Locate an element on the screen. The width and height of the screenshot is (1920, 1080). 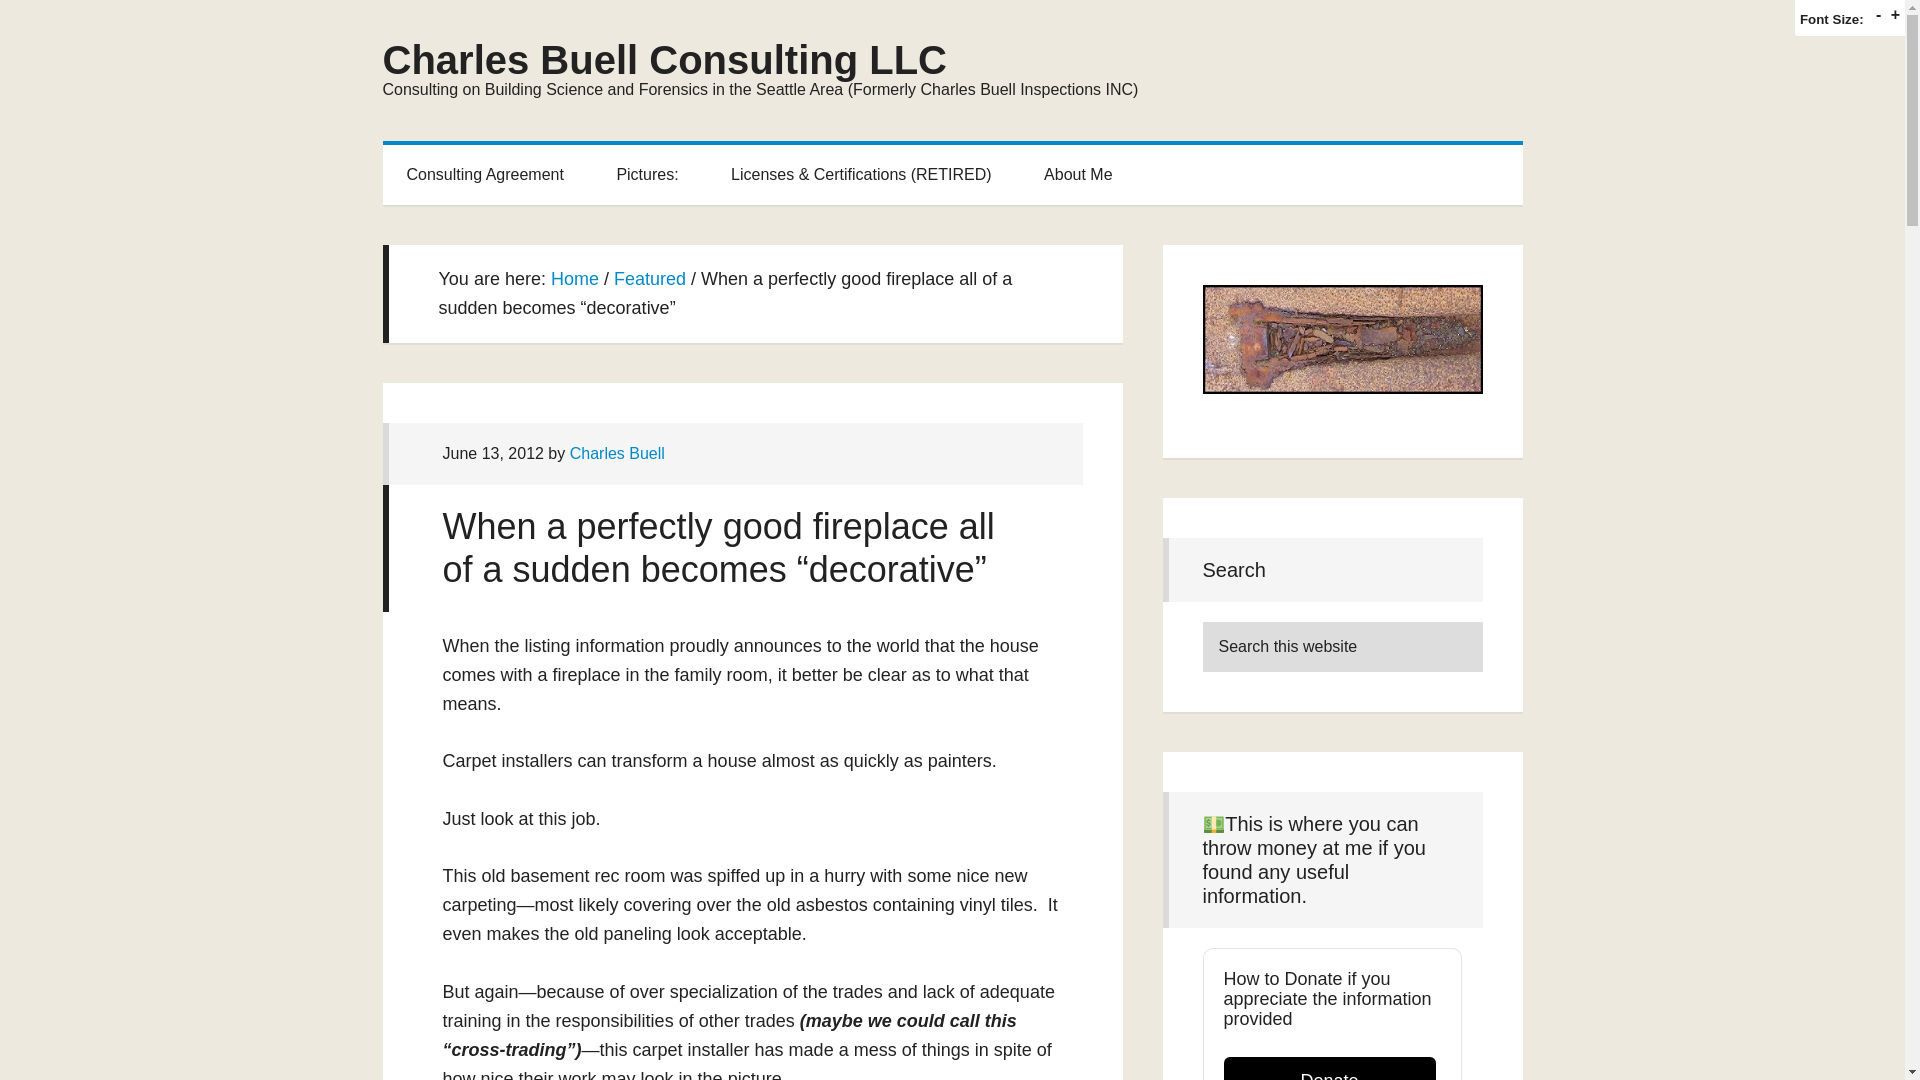
Adjust the font size of the website is located at coordinates (1832, 19).